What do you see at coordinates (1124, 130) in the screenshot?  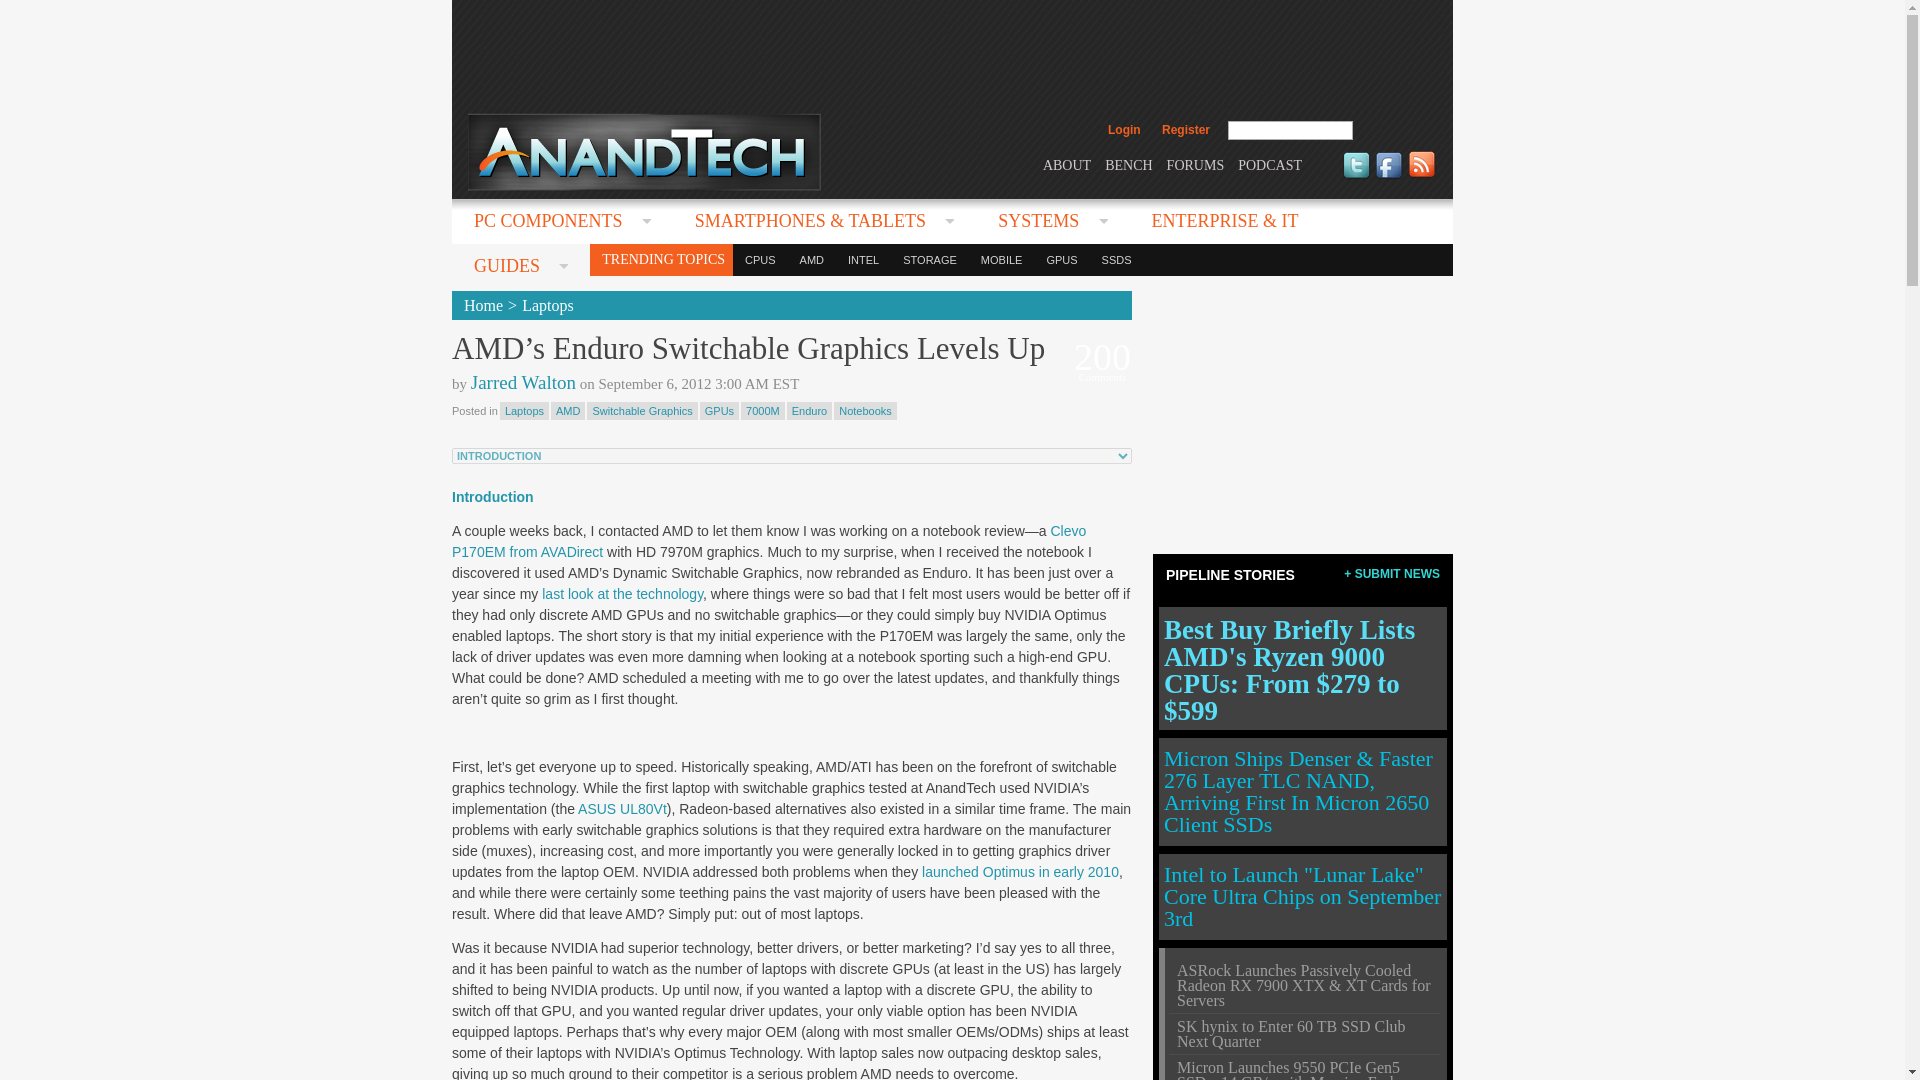 I see `Login` at bounding box center [1124, 130].